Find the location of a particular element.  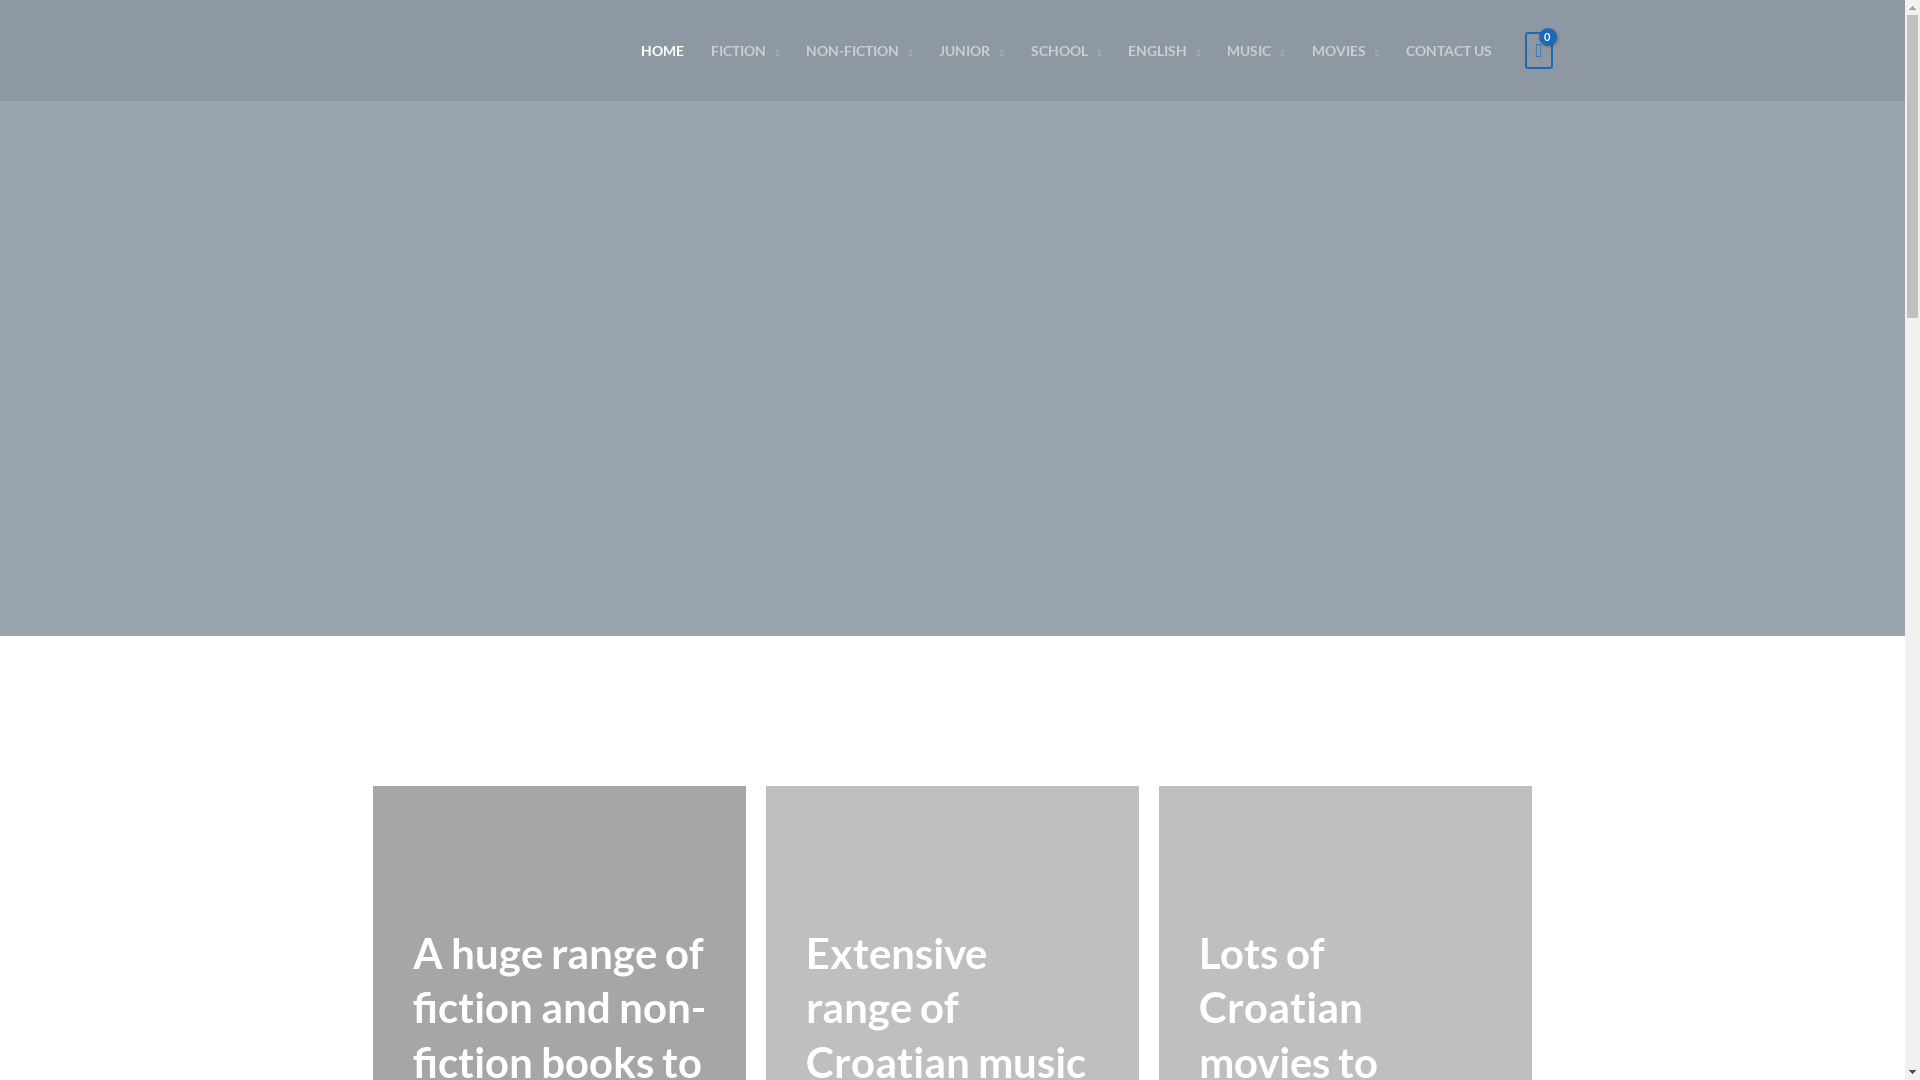

MUSIC is located at coordinates (1256, 51).